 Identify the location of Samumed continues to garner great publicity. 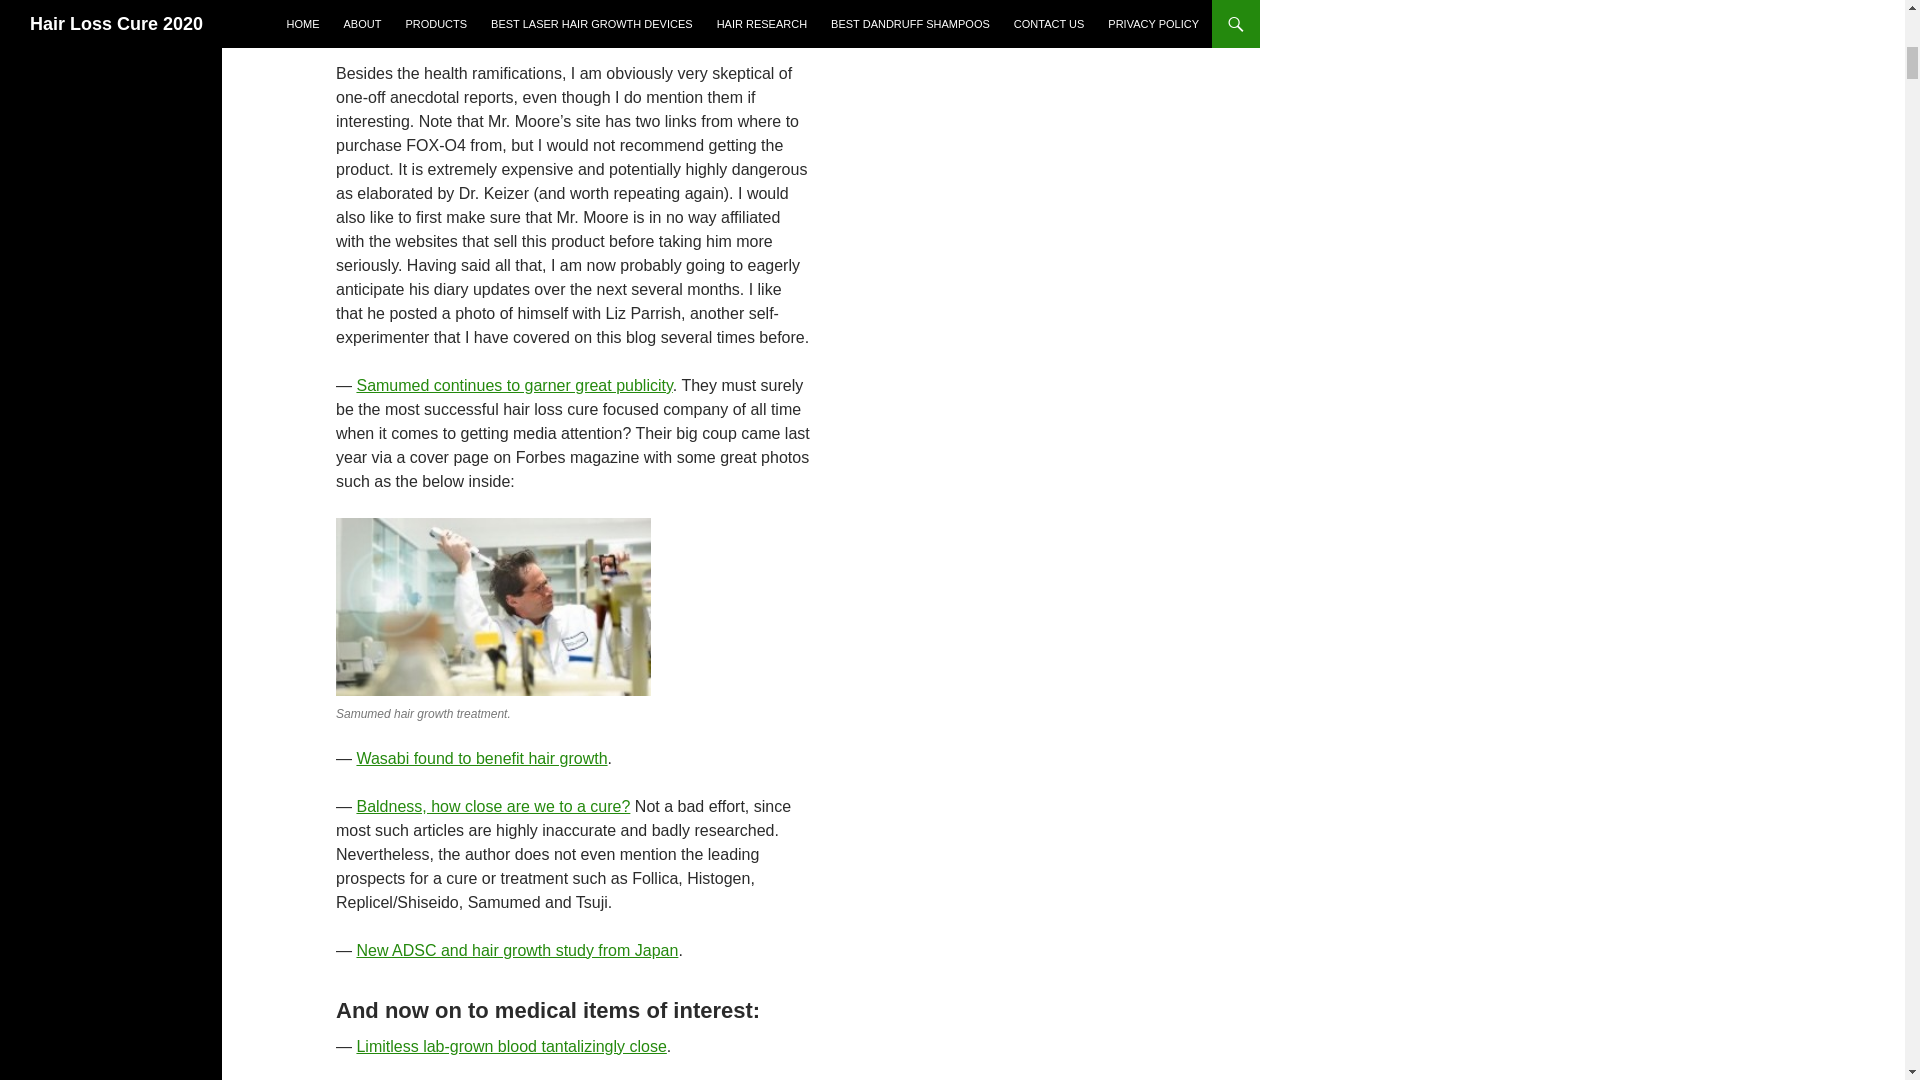
(514, 385).